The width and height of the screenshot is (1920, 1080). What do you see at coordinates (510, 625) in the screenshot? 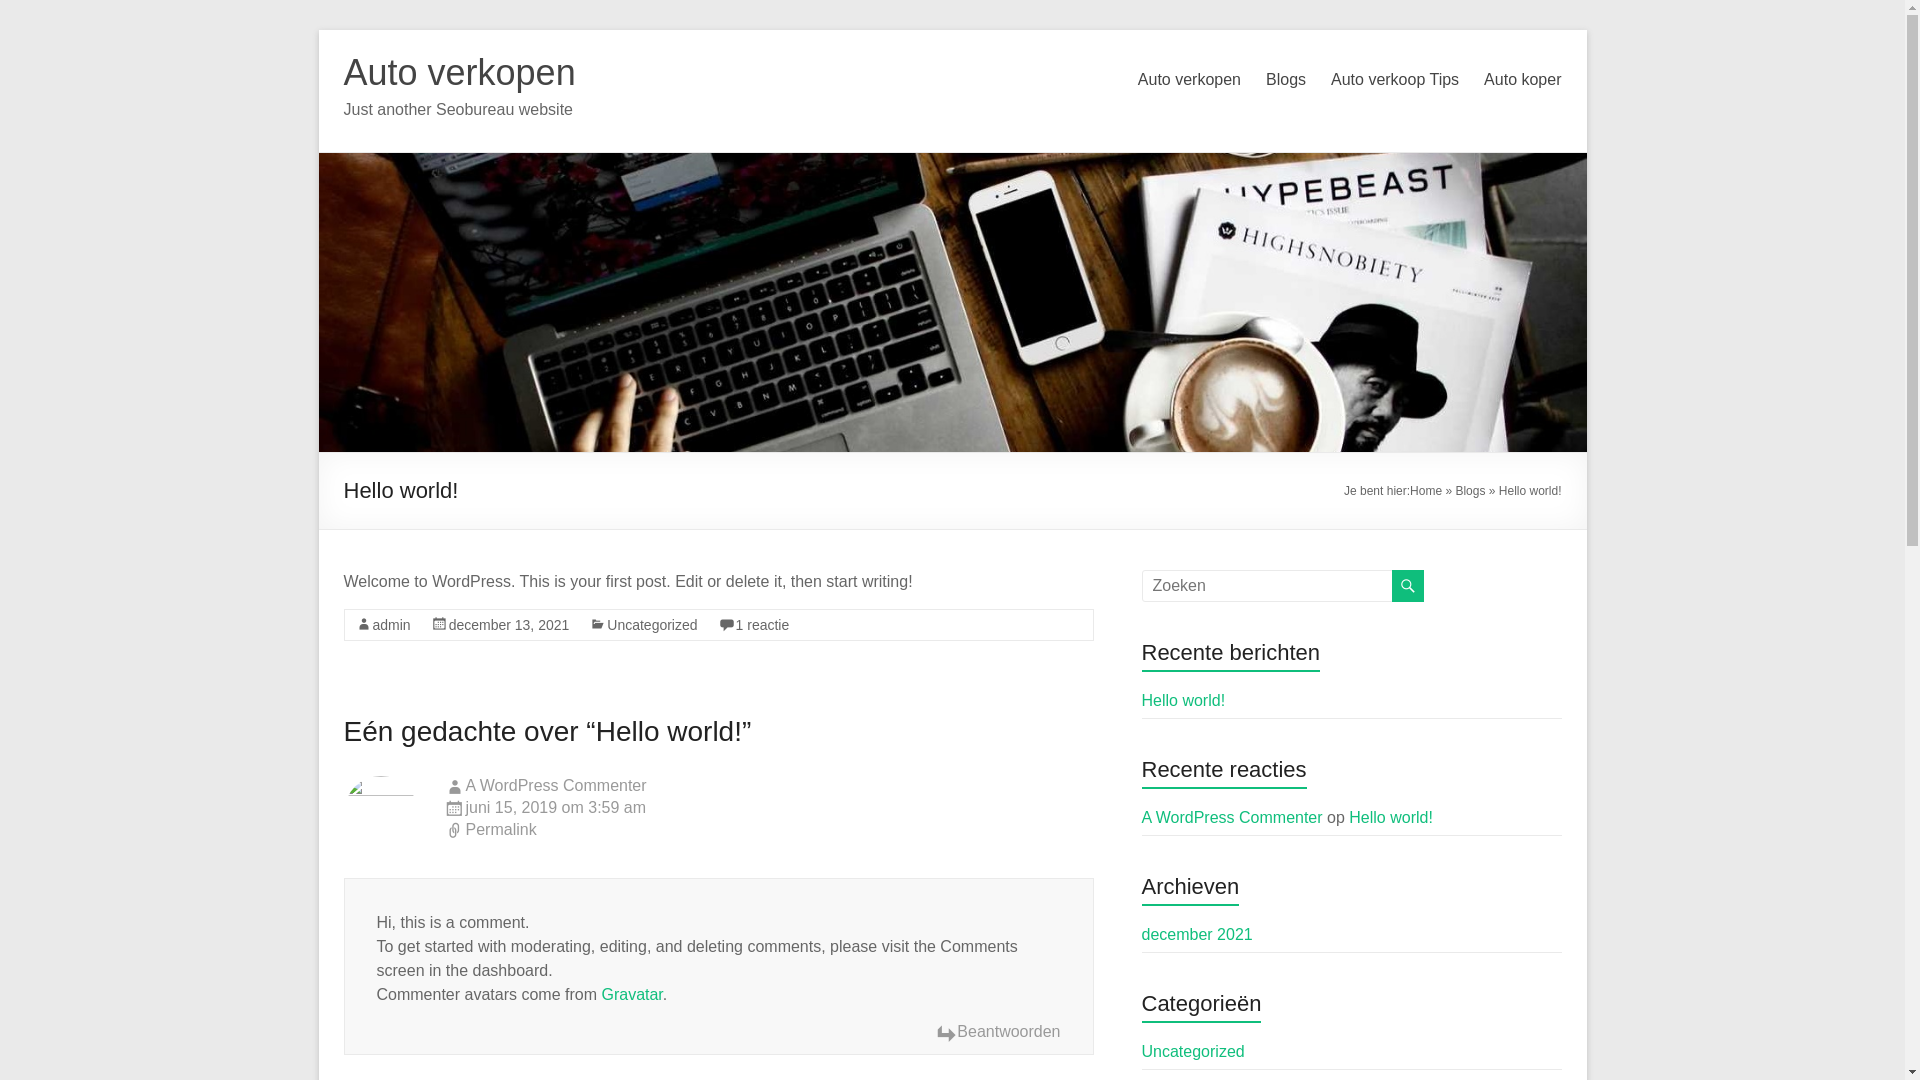
I see `december 13, 2021` at bounding box center [510, 625].